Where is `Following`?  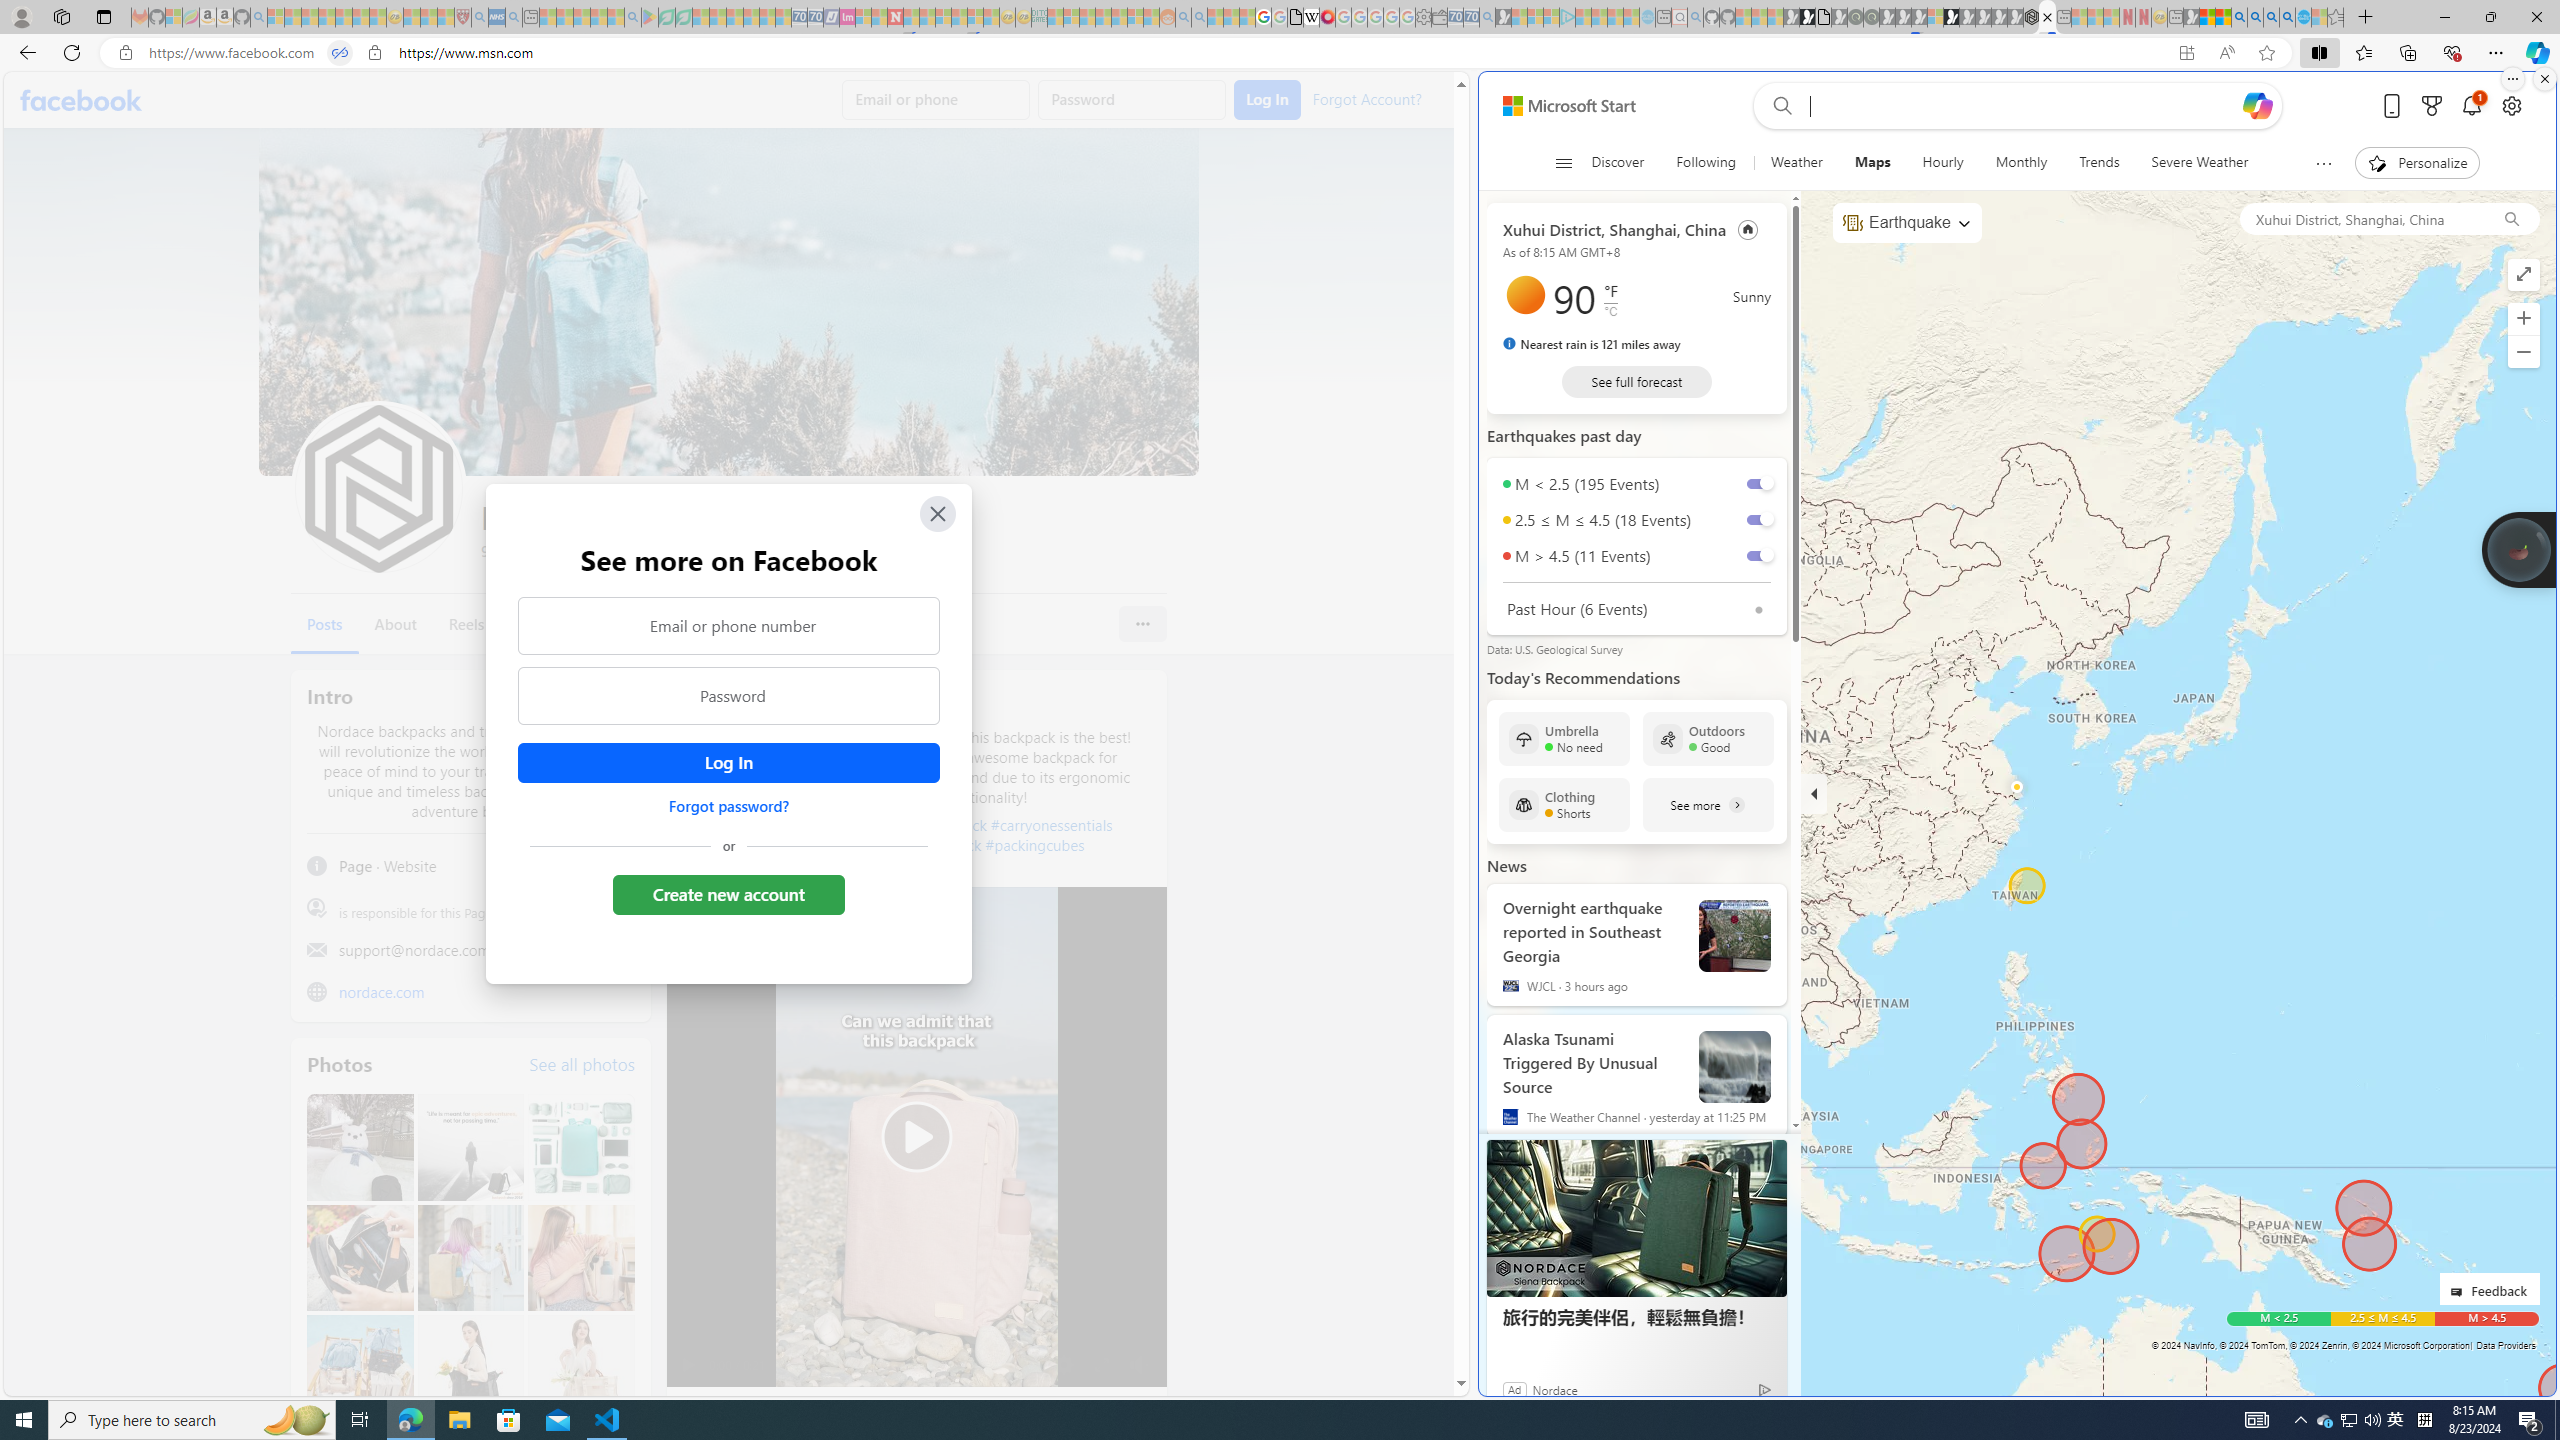 Following is located at coordinates (1706, 163).